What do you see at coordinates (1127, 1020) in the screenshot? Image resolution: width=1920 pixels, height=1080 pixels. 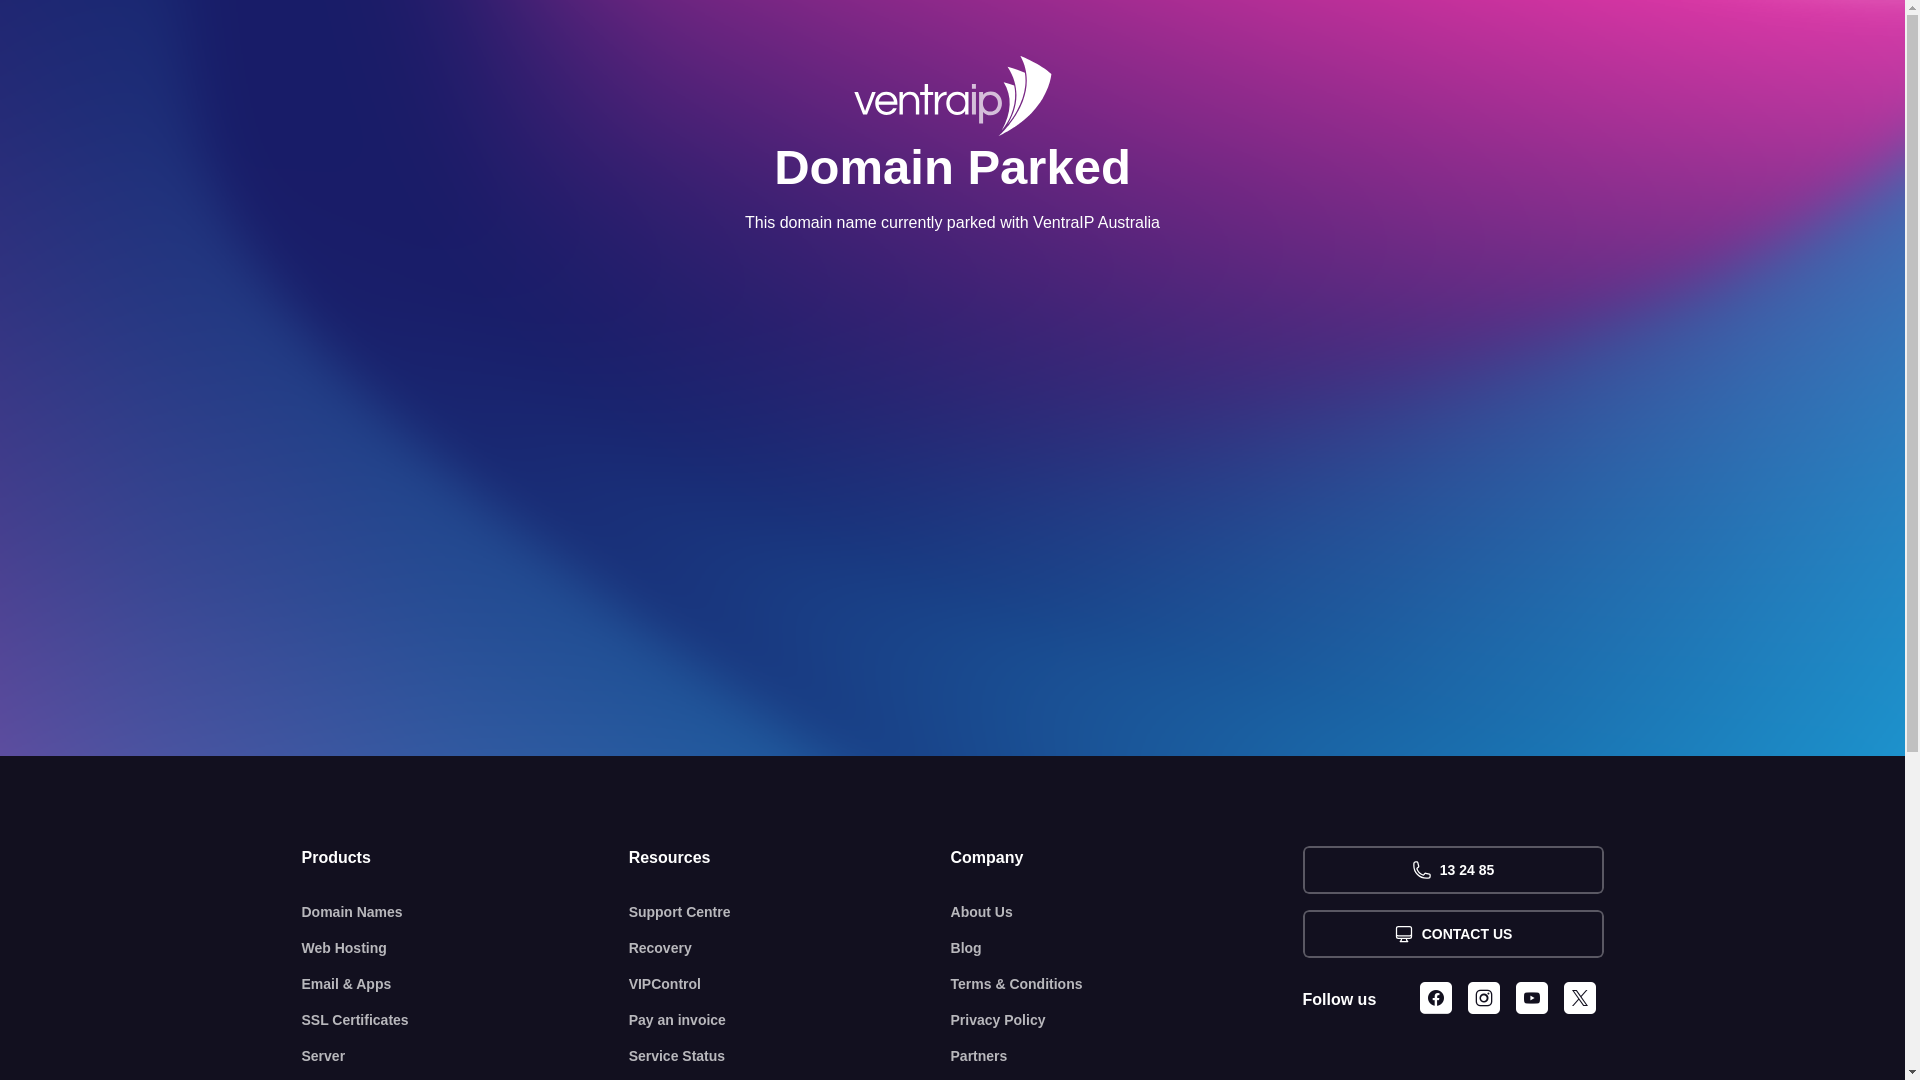 I see `Privacy Policy` at bounding box center [1127, 1020].